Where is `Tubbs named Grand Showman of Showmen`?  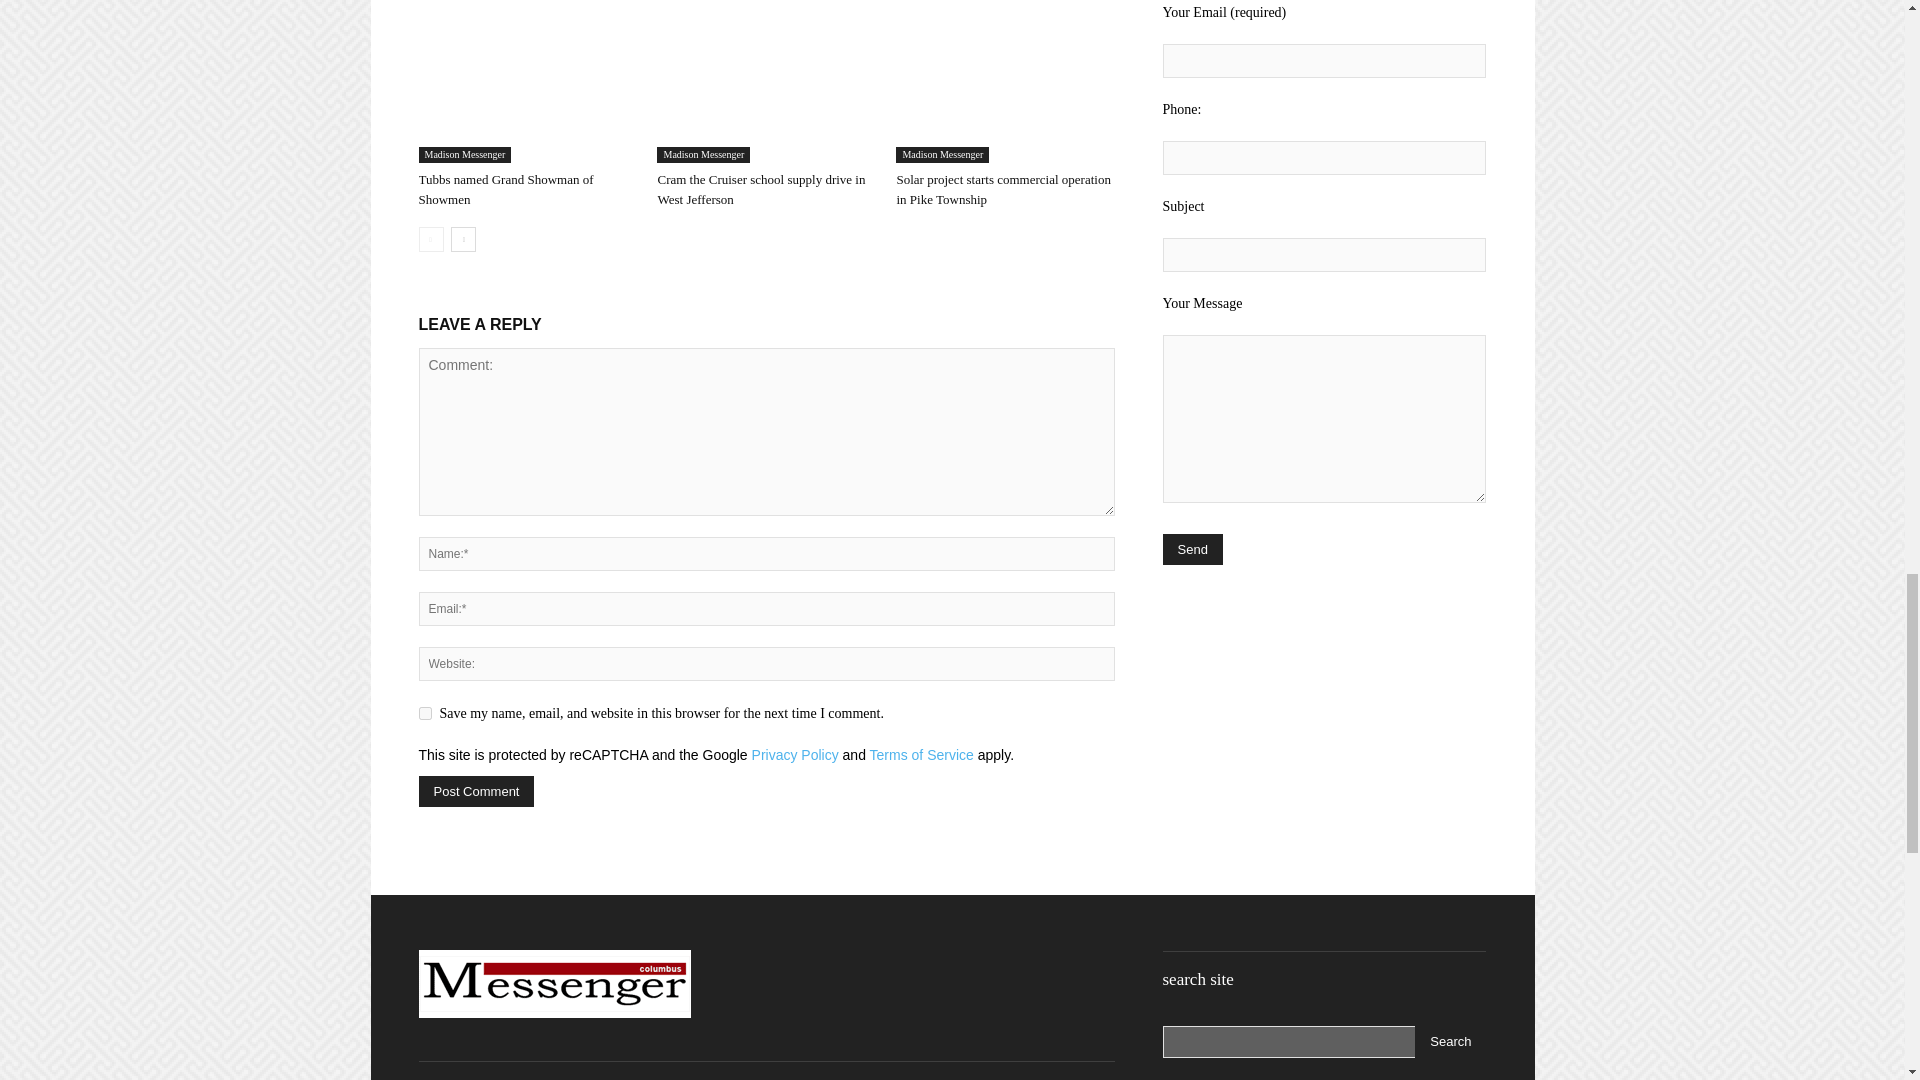
Tubbs named Grand Showman of Showmen is located at coordinates (526, 88).